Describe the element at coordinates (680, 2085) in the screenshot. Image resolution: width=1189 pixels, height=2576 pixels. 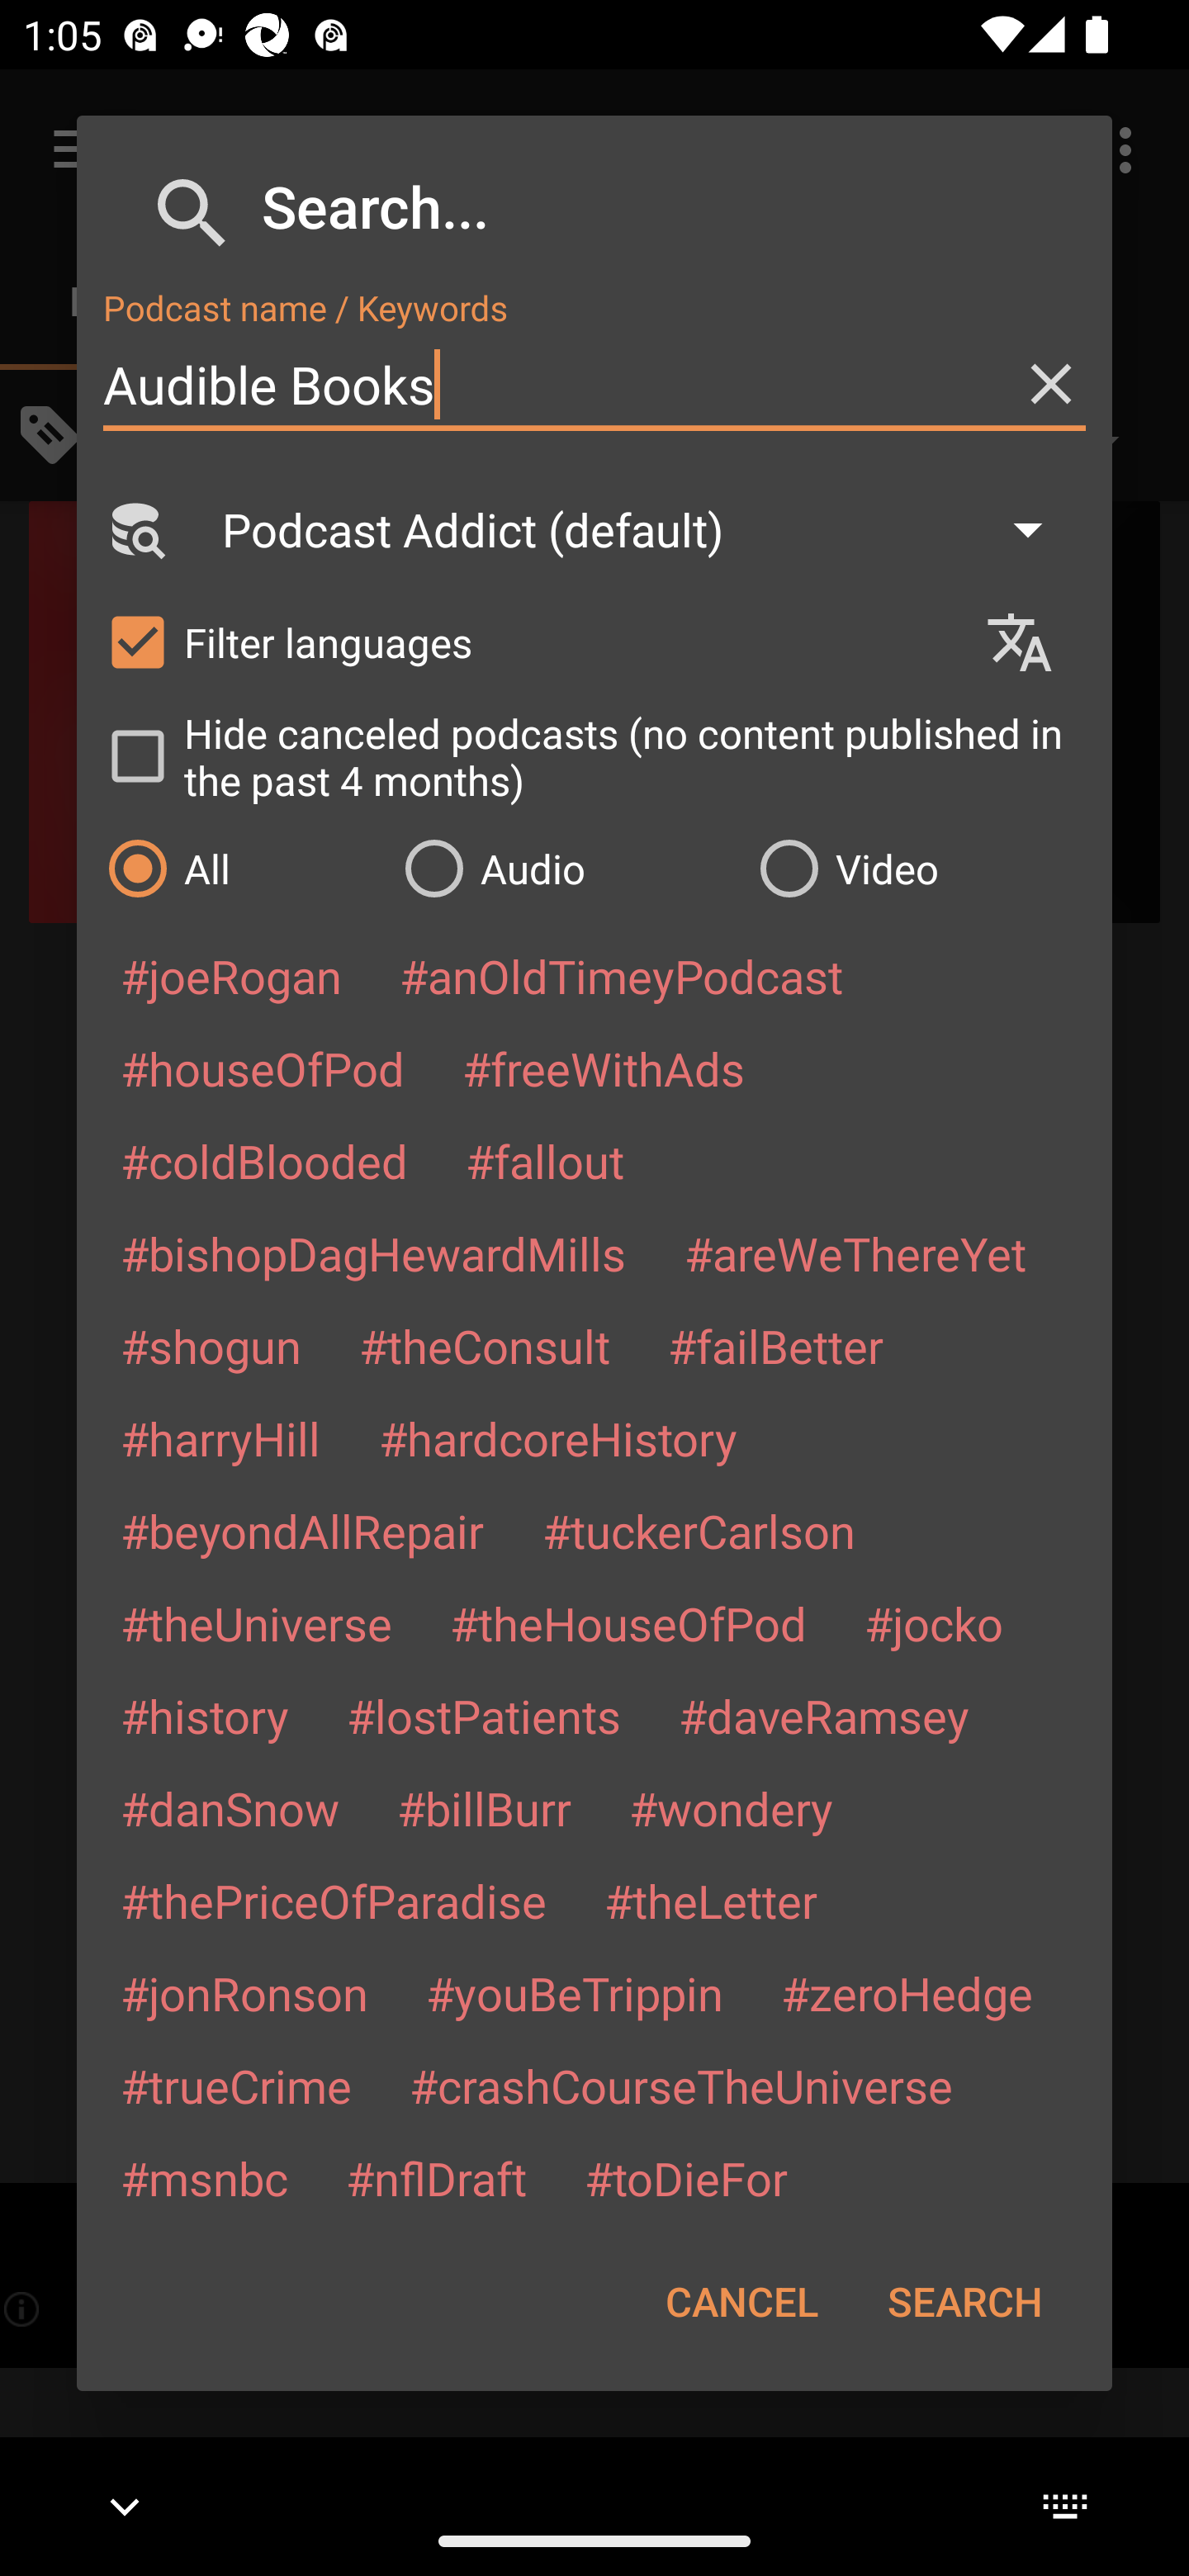
I see `#crashCourseTheUniverse` at that location.